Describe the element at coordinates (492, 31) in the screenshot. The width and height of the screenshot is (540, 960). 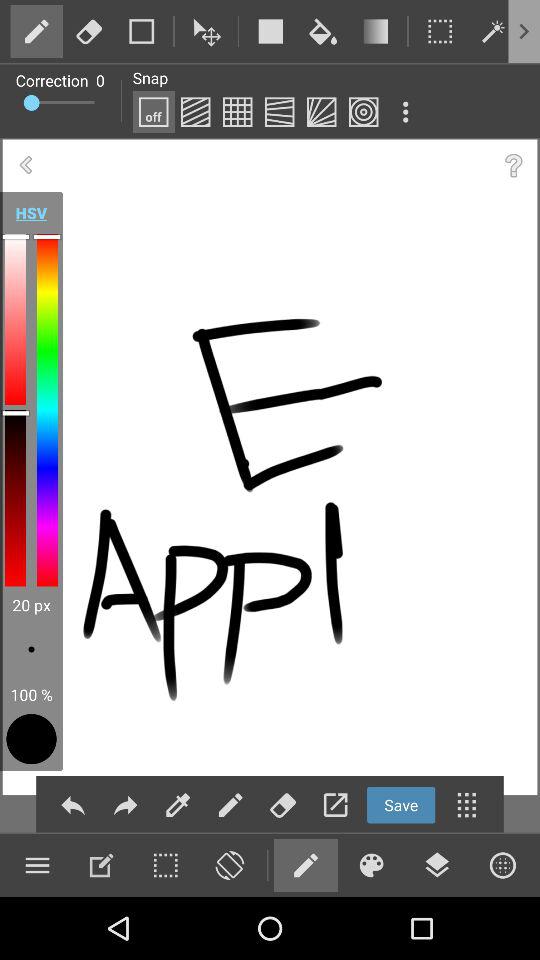
I see `edit` at that location.